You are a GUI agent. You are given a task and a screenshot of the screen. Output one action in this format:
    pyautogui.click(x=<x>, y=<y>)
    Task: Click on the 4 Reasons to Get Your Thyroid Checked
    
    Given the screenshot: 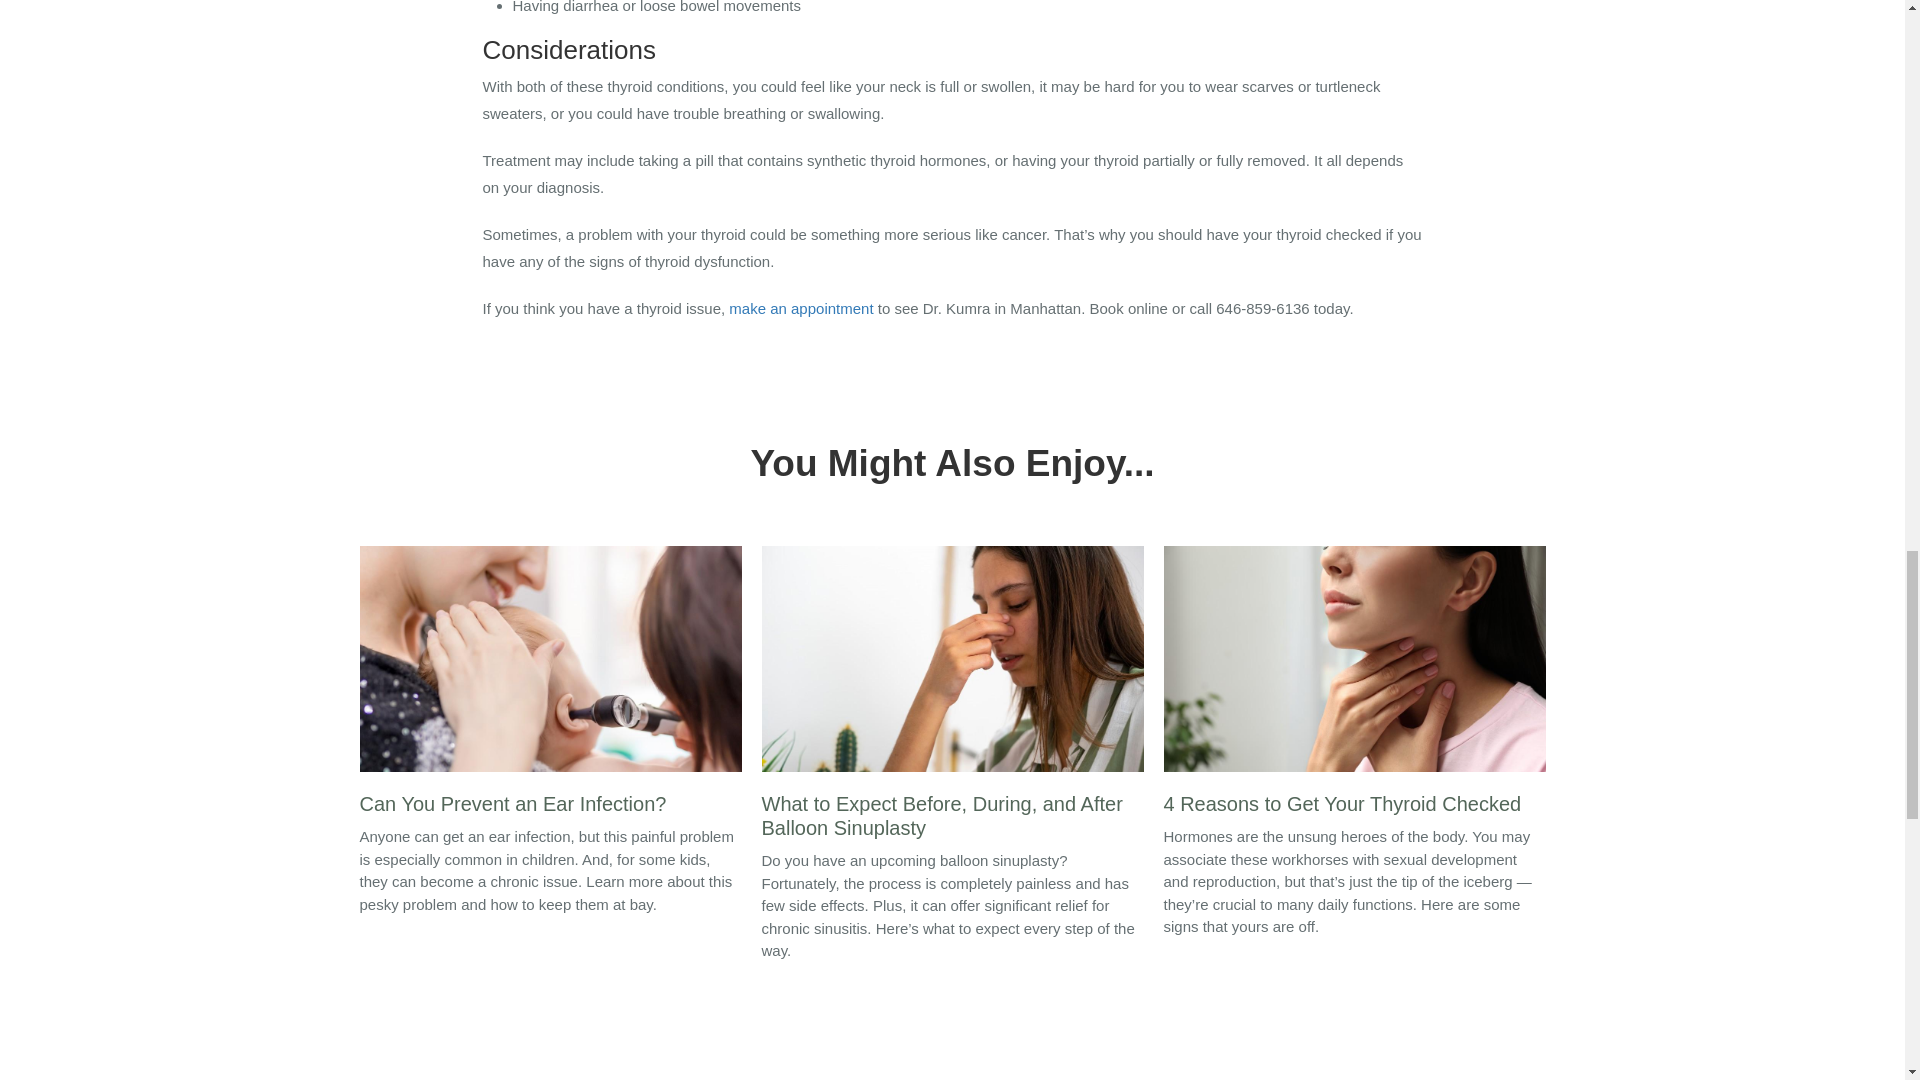 What is the action you would take?
    pyautogui.click(x=1354, y=686)
    